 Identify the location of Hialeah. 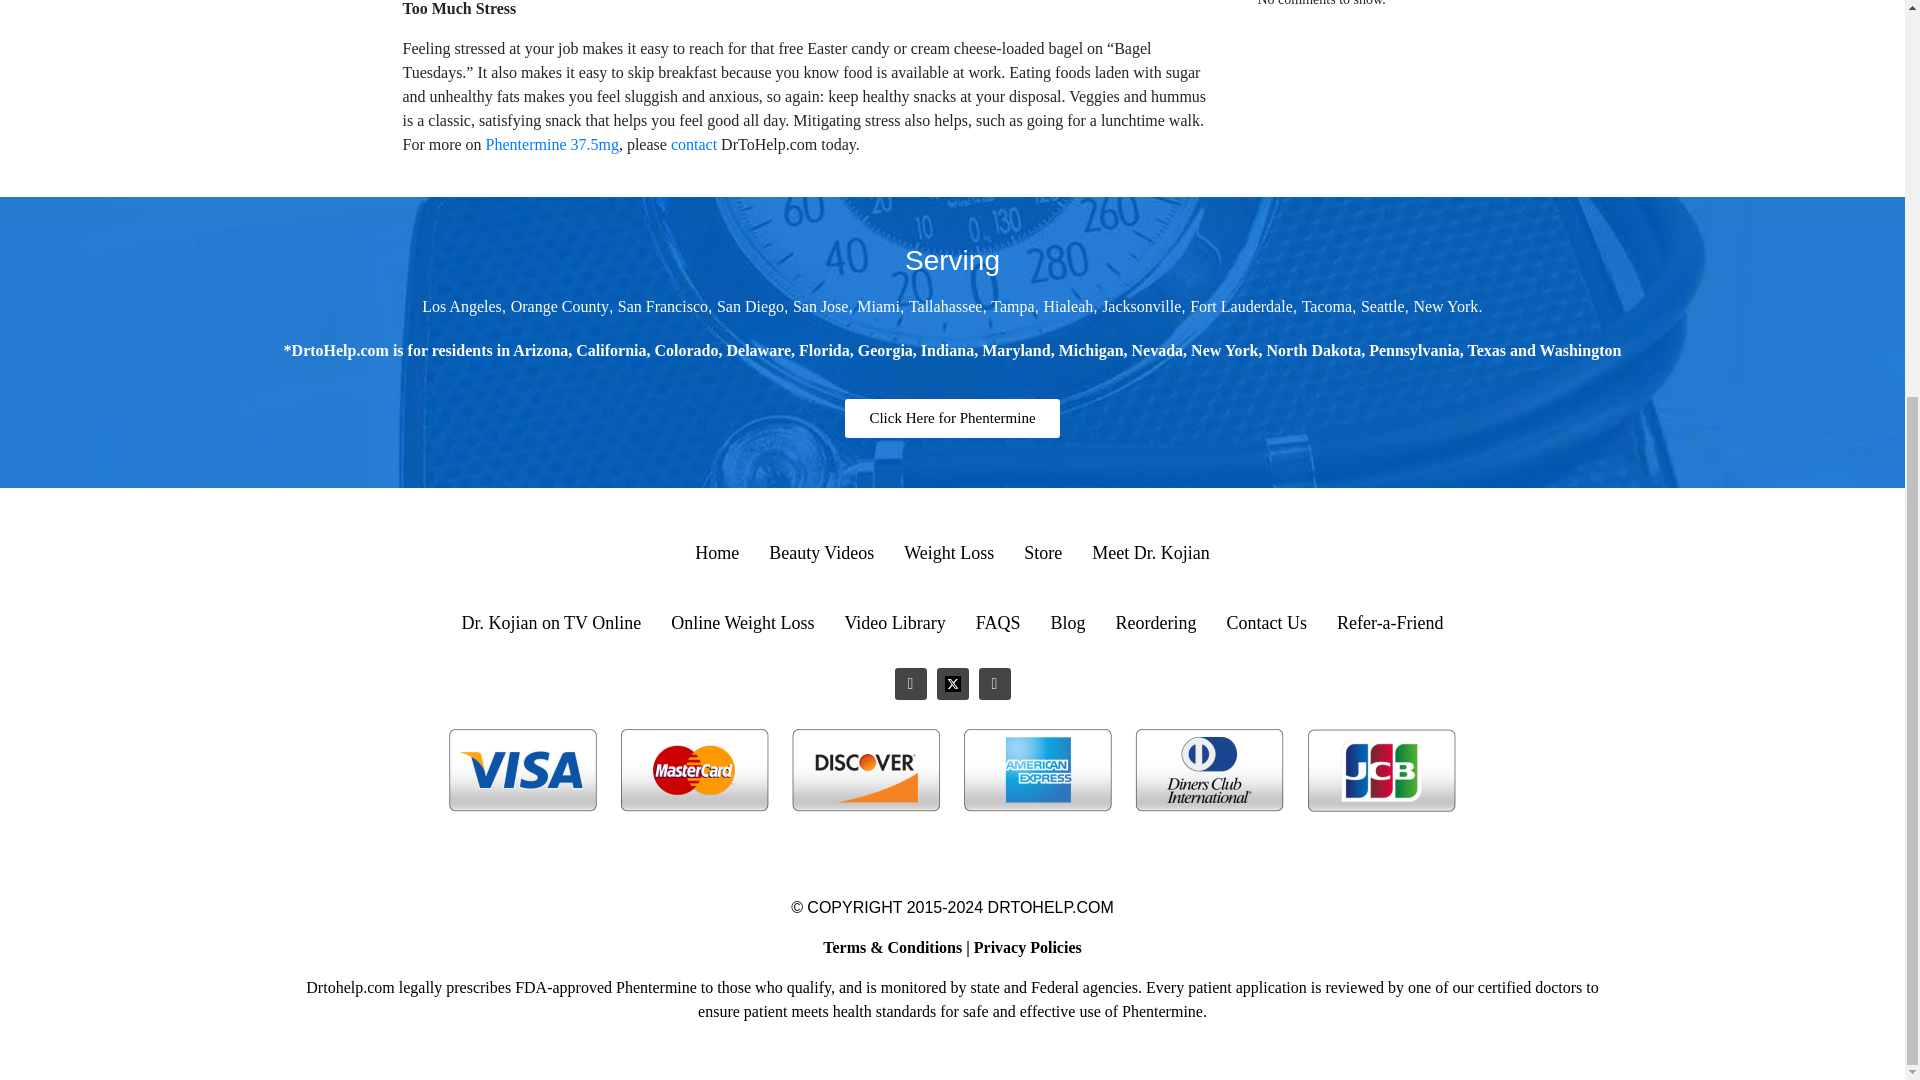
(1069, 306).